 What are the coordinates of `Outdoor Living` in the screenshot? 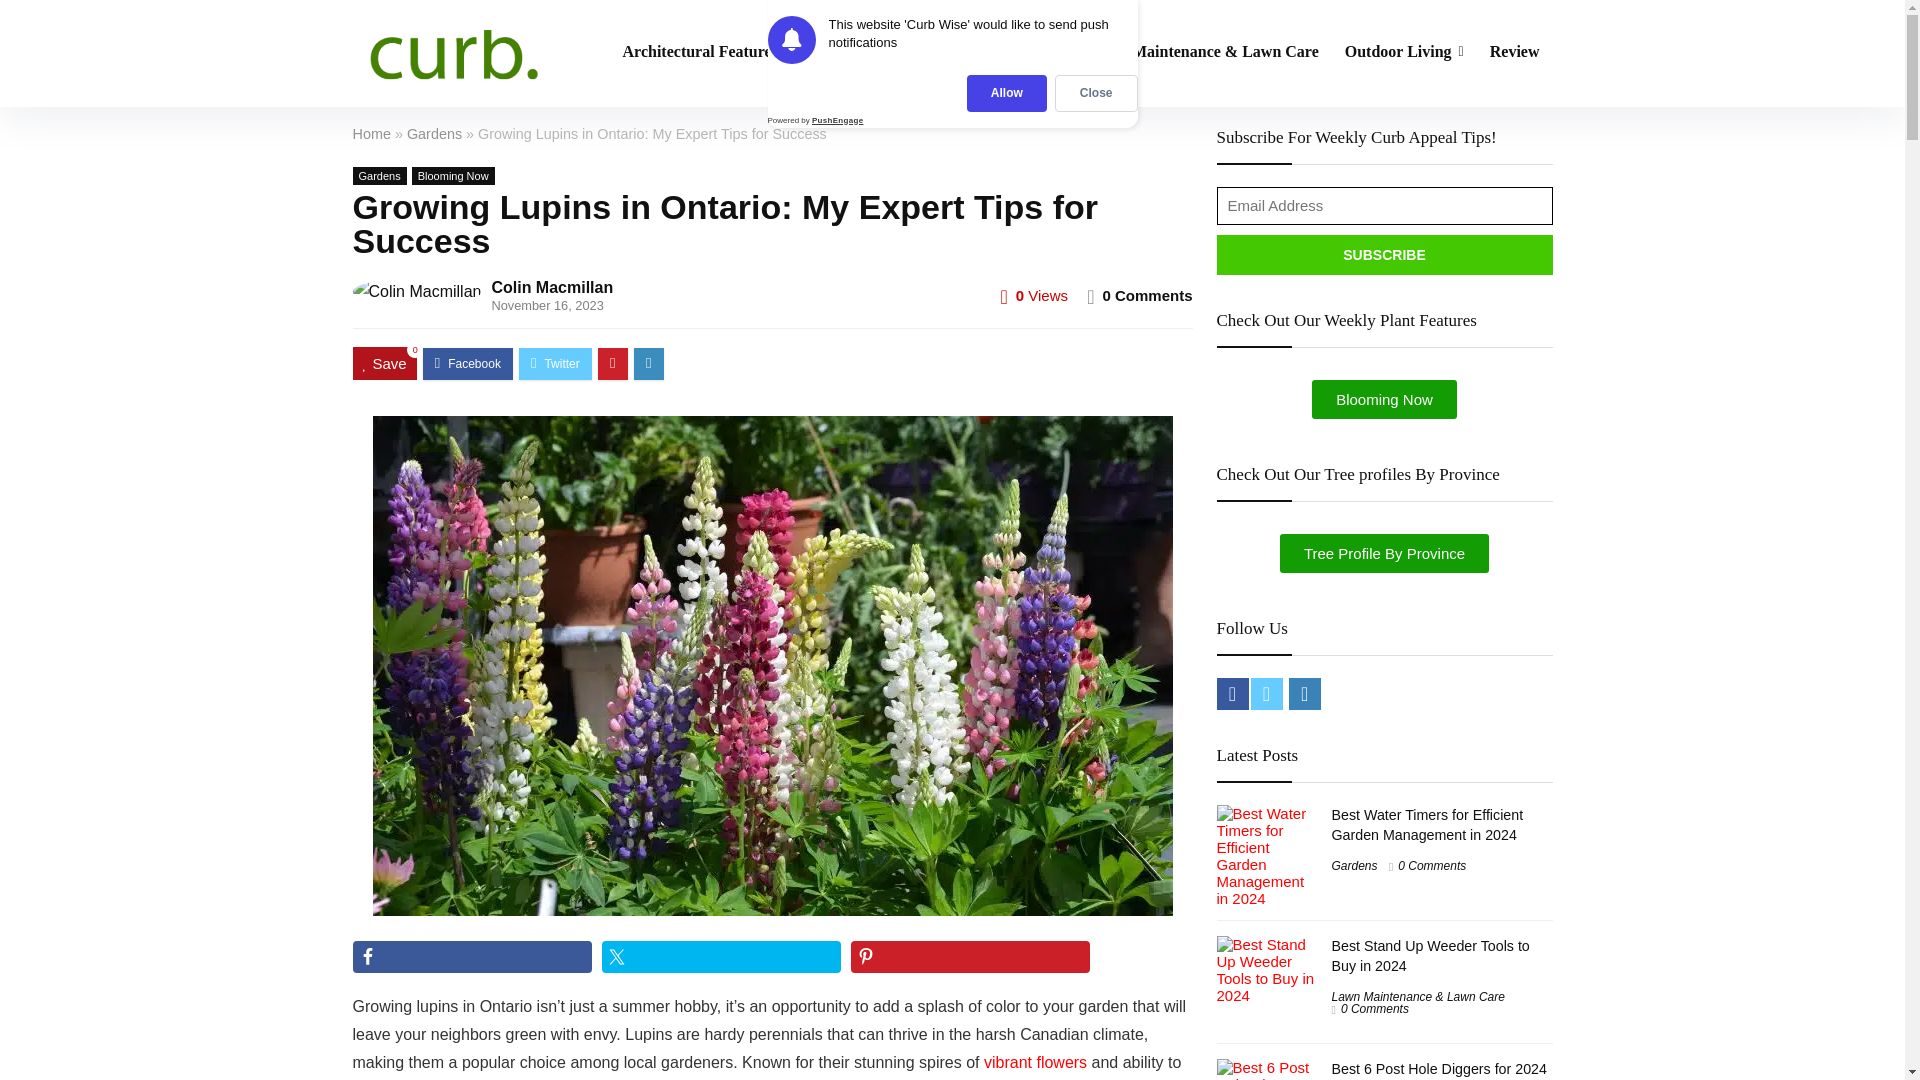 It's located at (1404, 52).